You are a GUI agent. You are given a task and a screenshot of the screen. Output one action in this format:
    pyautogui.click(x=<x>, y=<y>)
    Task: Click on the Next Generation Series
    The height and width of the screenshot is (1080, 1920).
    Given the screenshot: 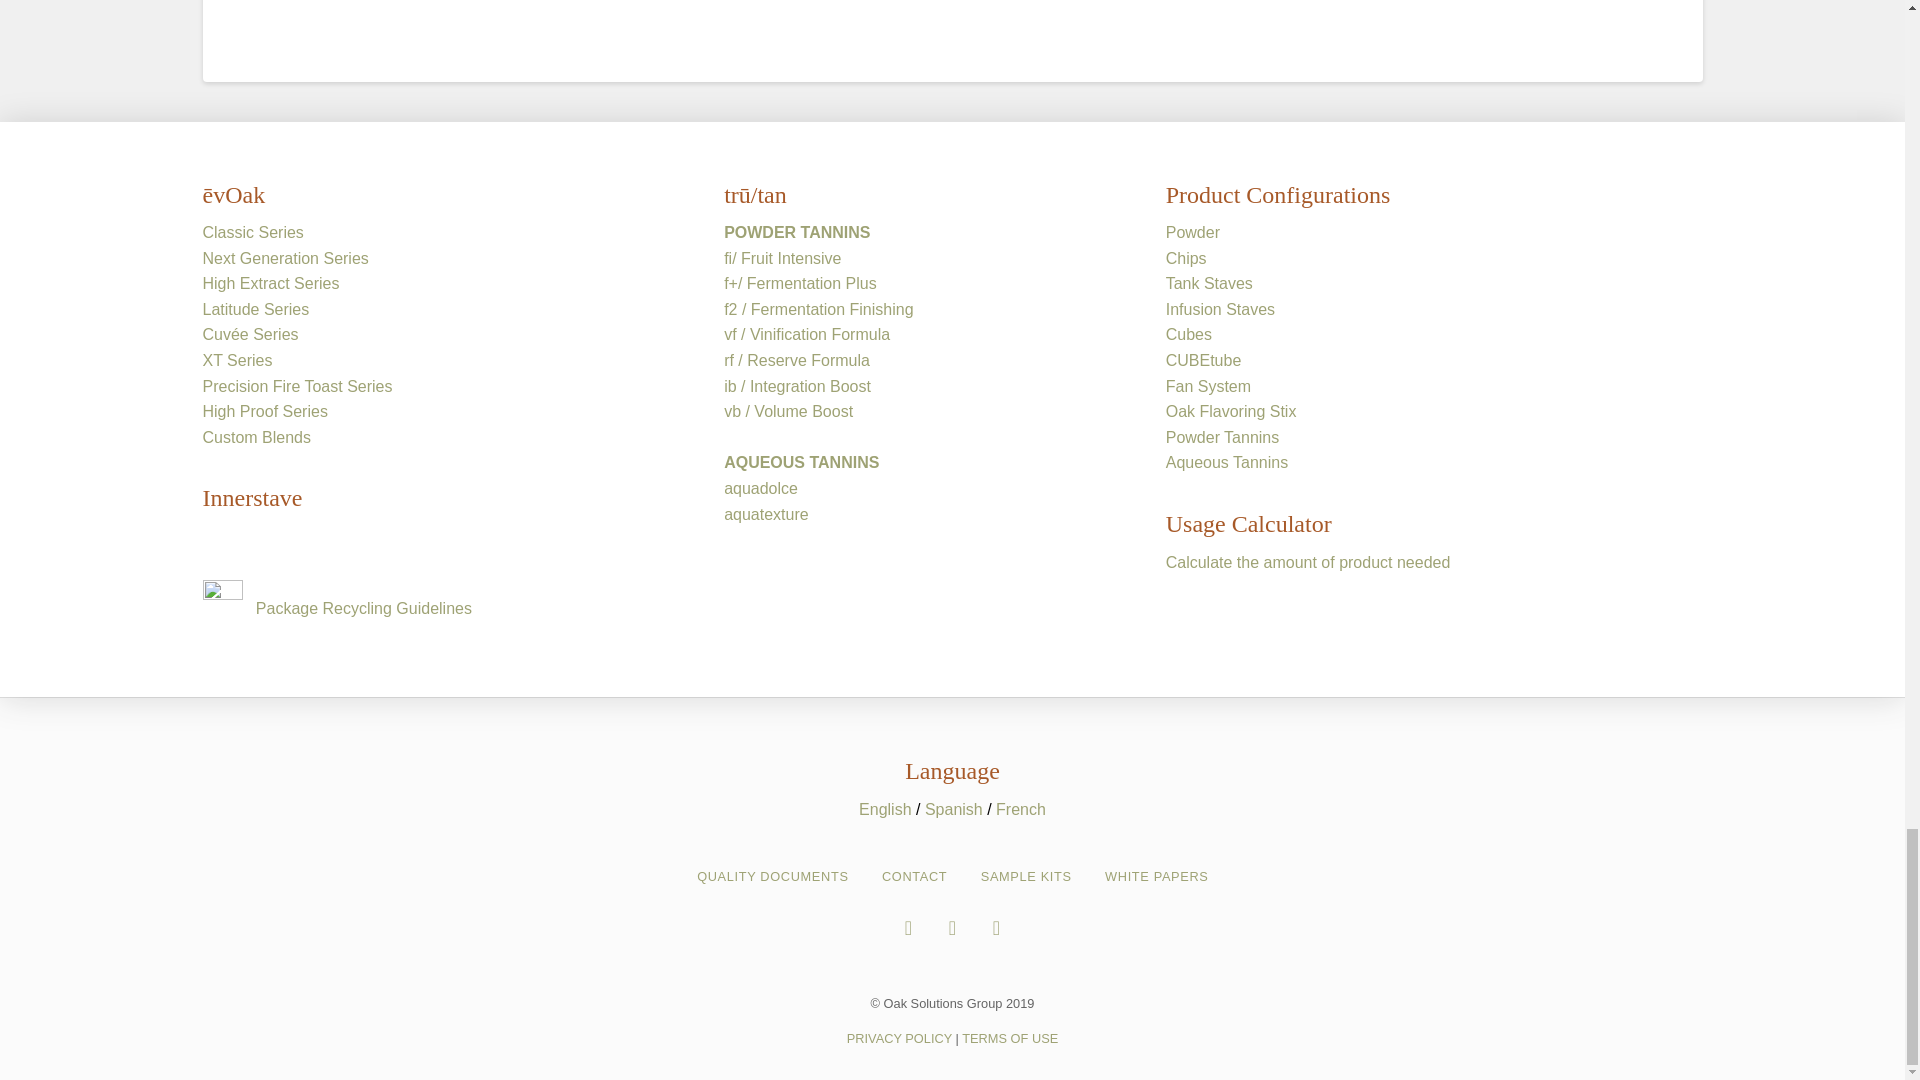 What is the action you would take?
    pyautogui.click(x=284, y=258)
    